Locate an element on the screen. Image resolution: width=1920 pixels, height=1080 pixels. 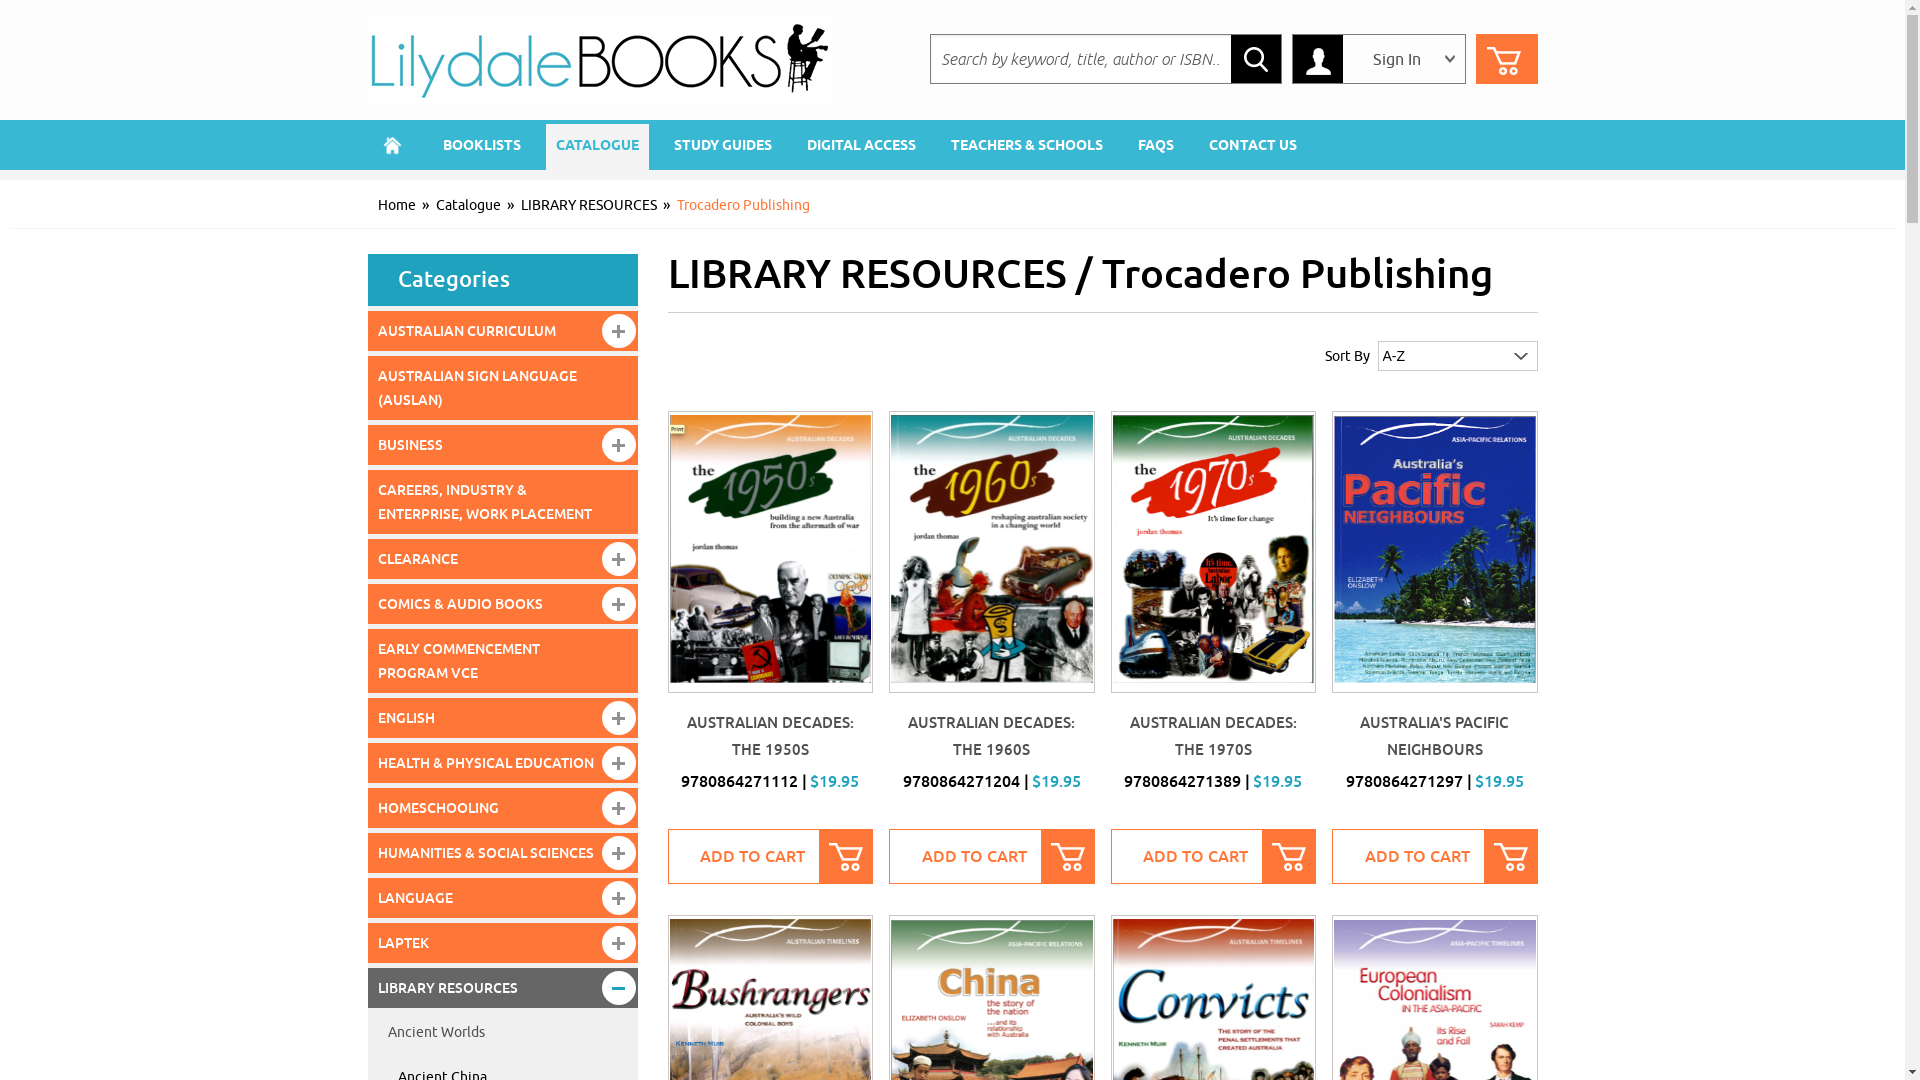
LANGUAGE is located at coordinates (503, 898).